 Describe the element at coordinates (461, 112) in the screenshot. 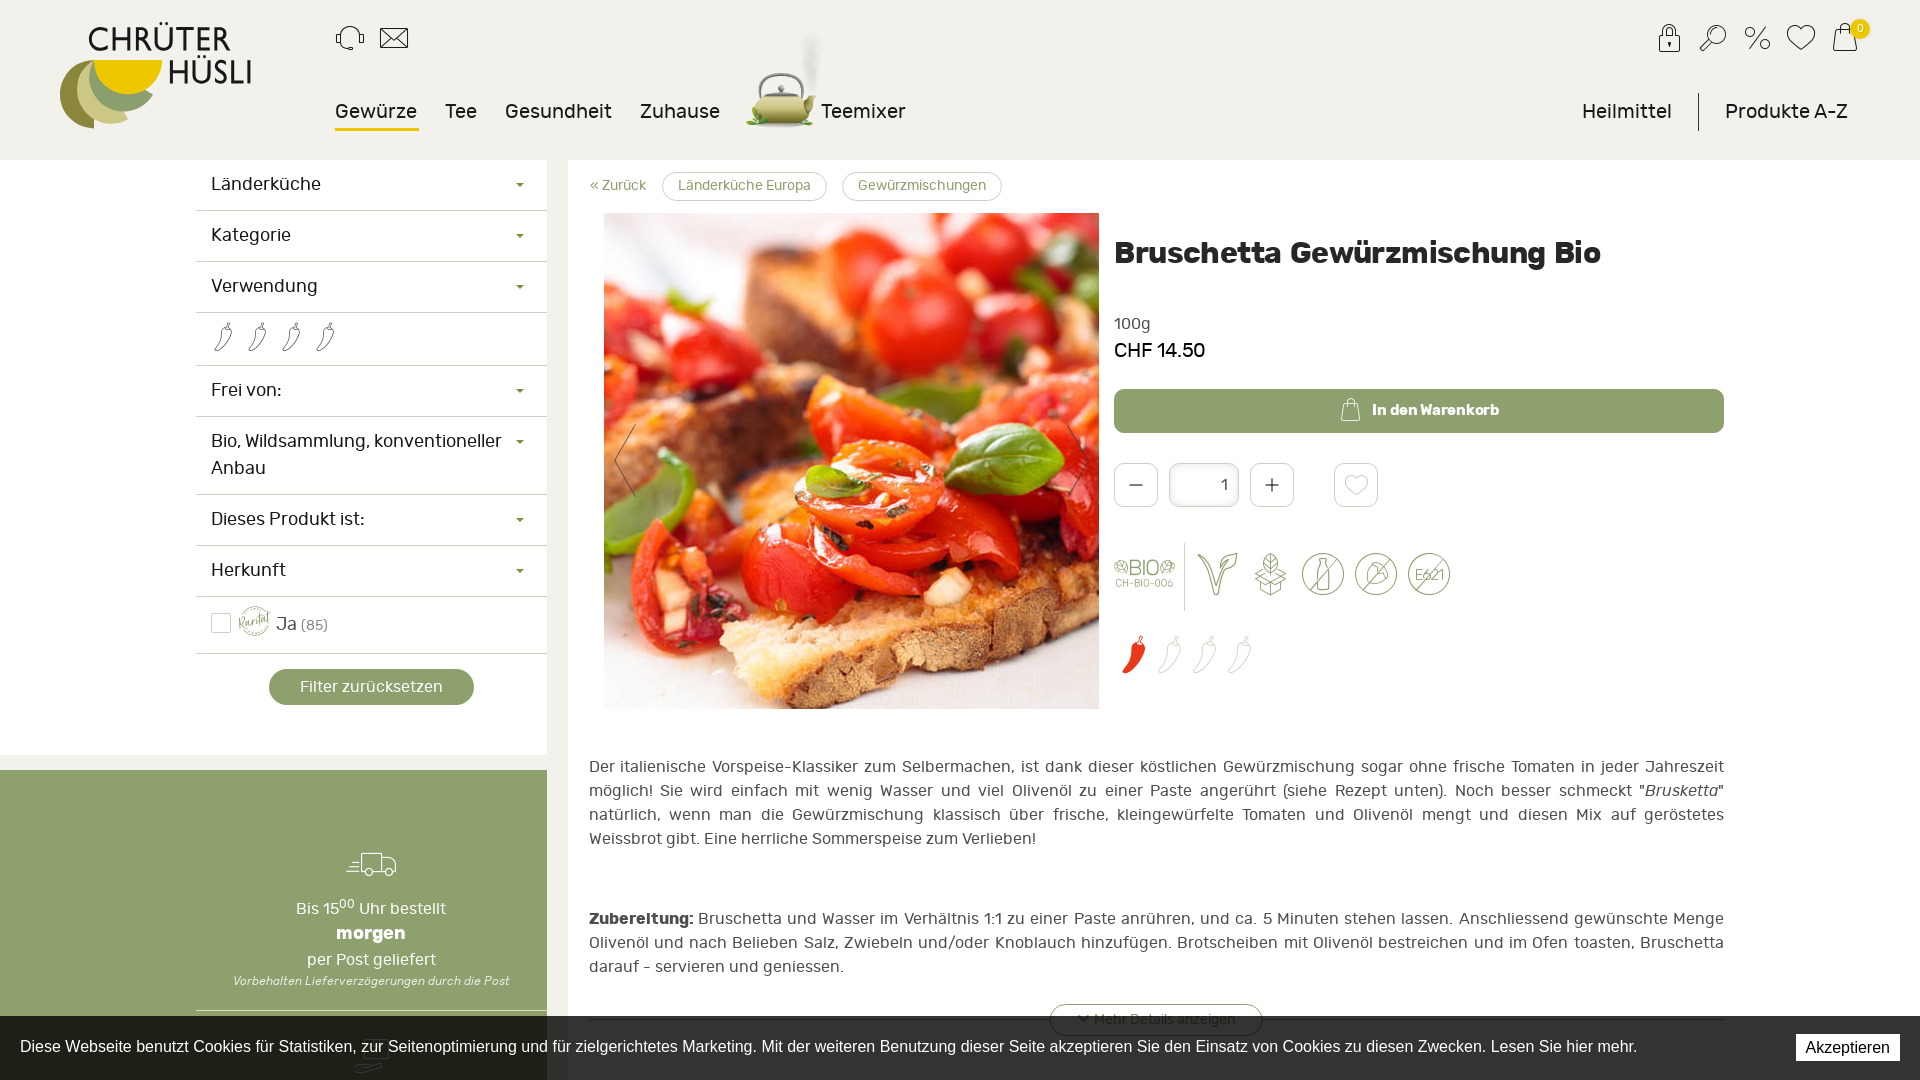

I see `Tee` at that location.